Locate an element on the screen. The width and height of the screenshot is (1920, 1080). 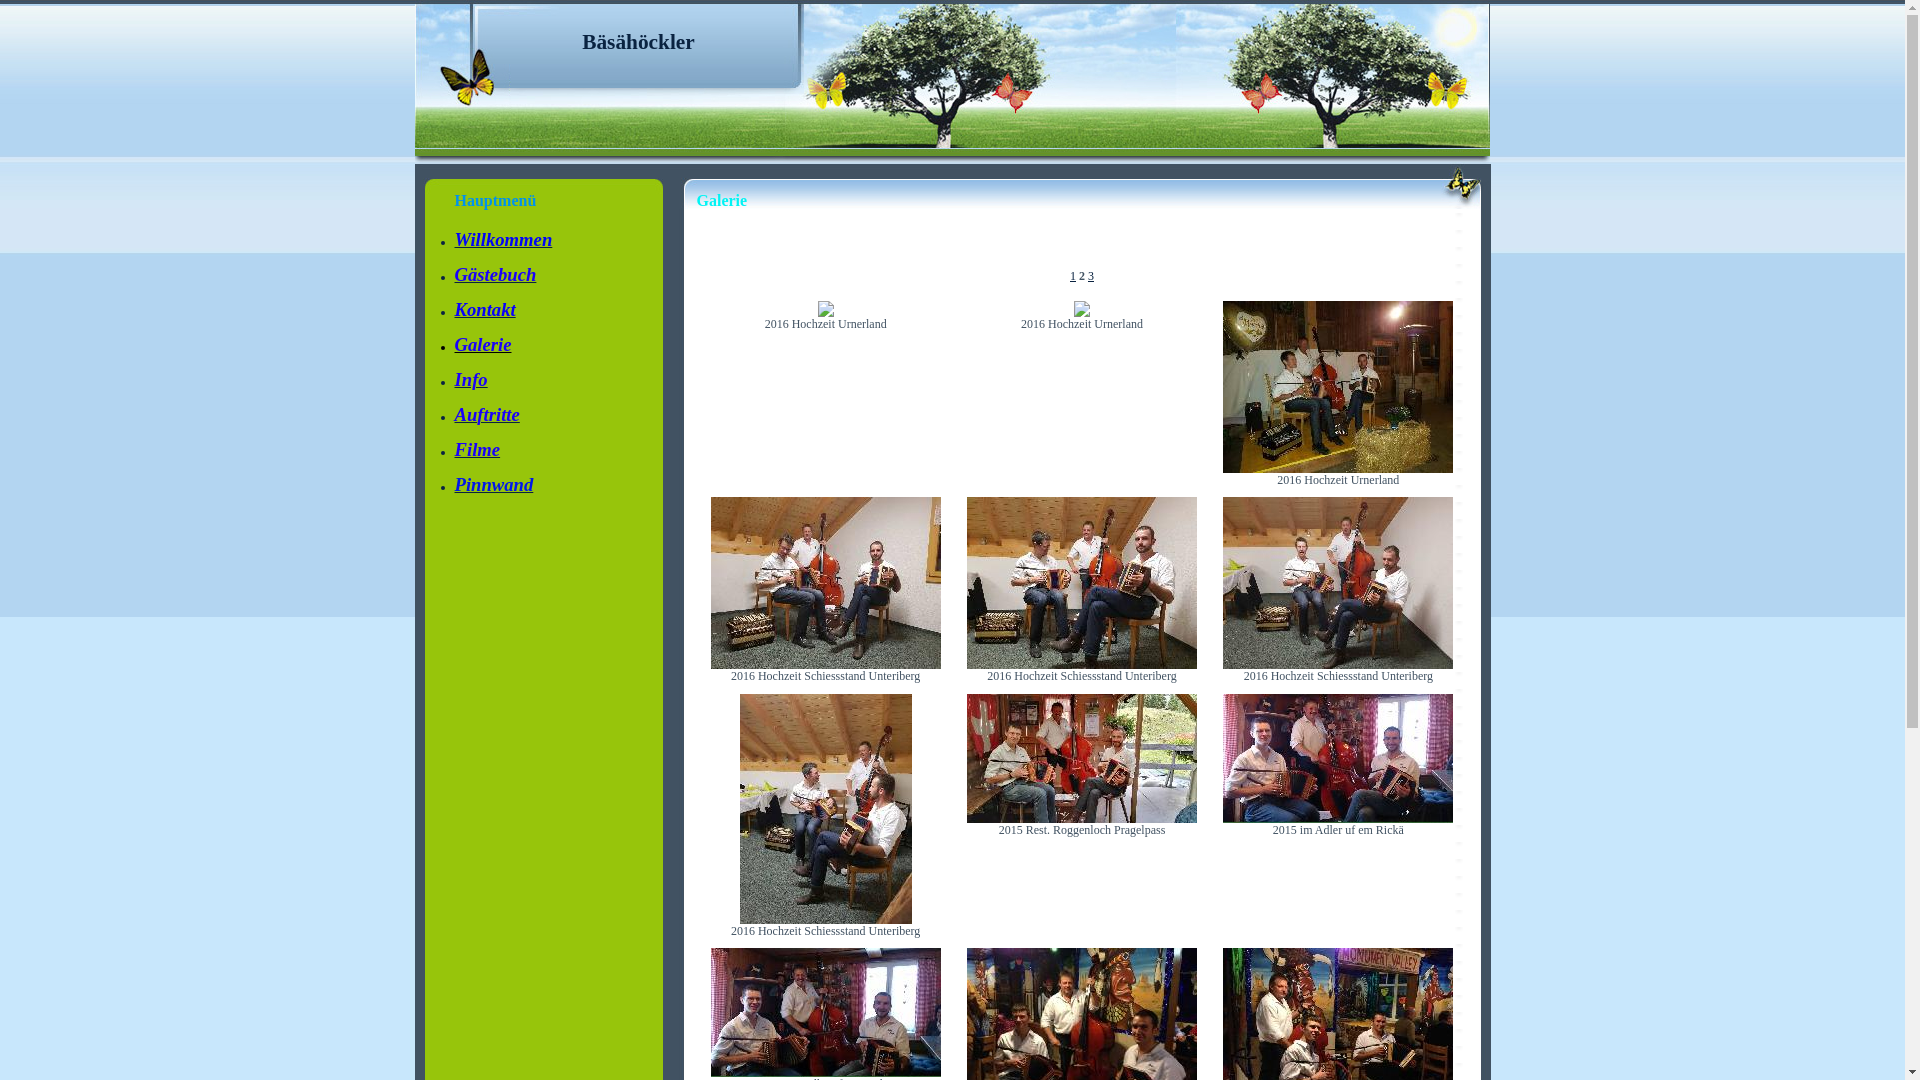
Willkommen is located at coordinates (503, 242).